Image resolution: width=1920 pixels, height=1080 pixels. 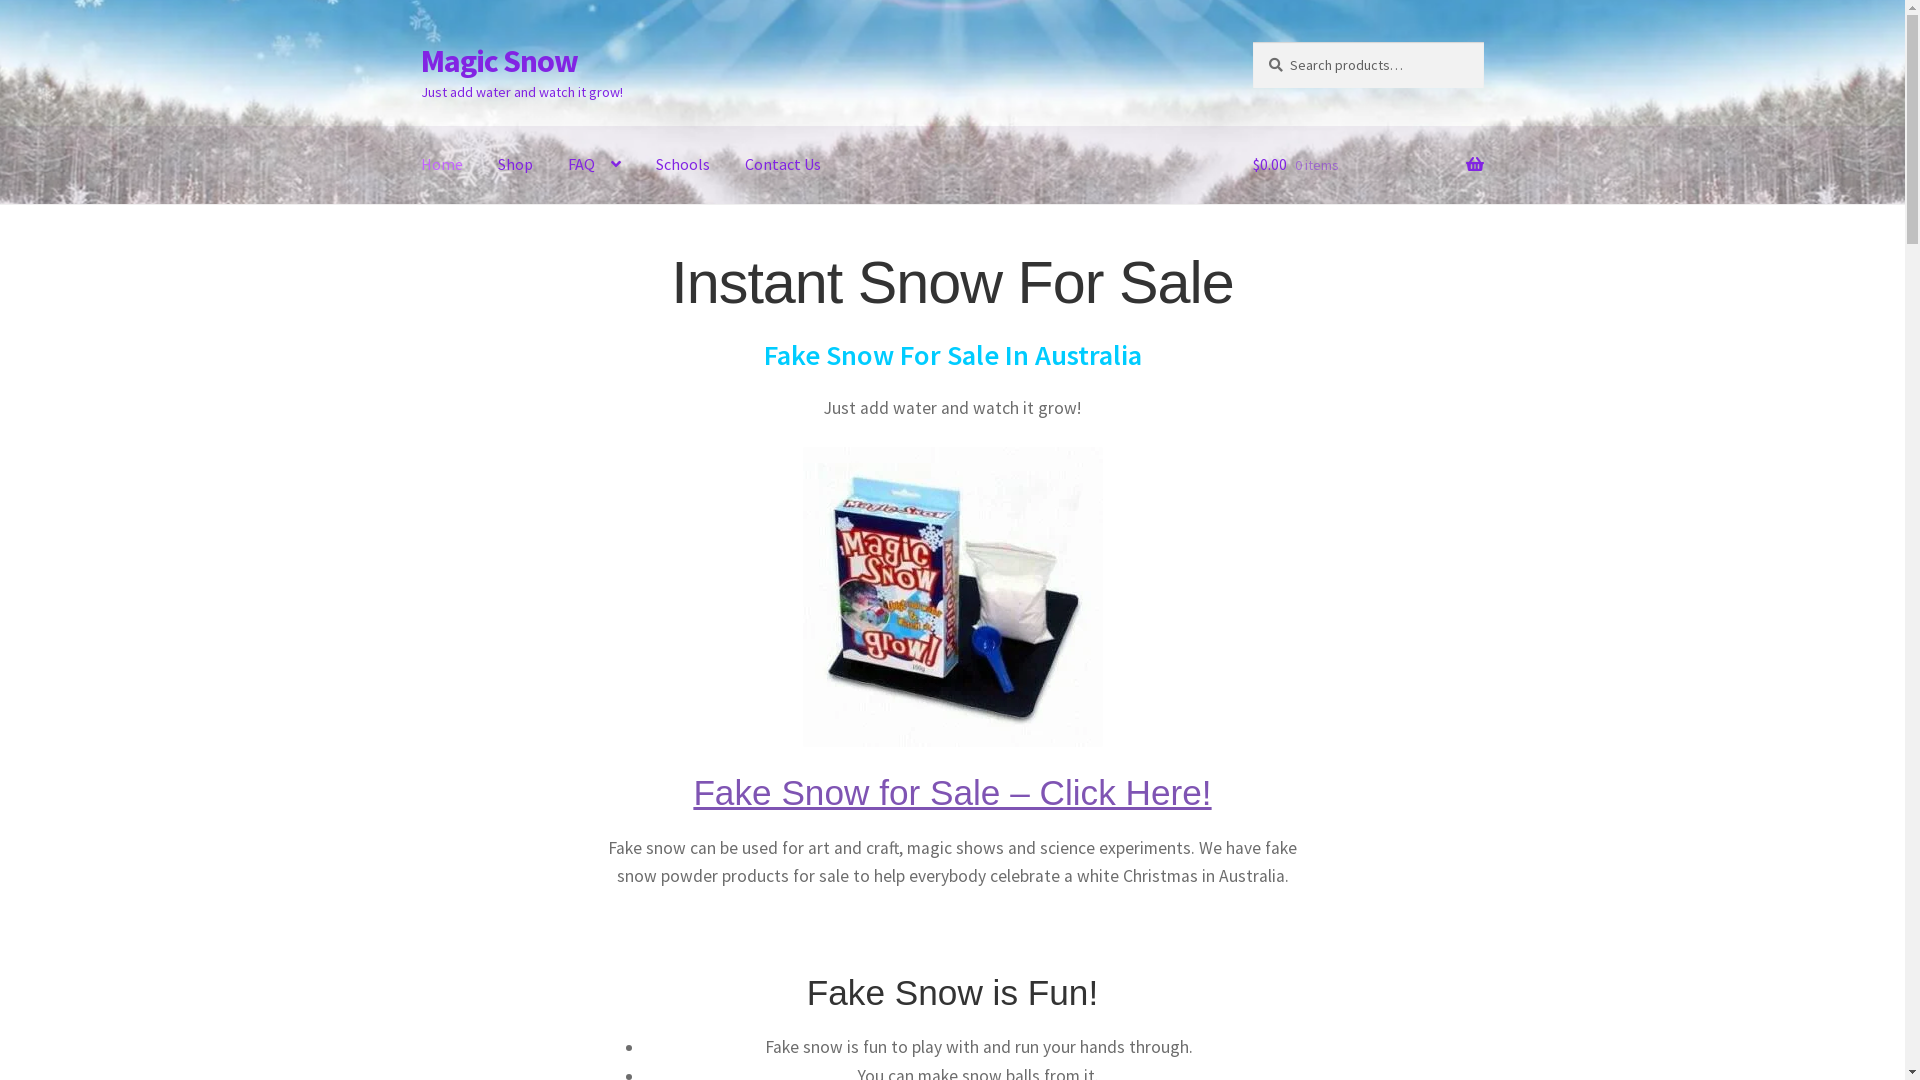 What do you see at coordinates (594, 165) in the screenshot?
I see `FAQ` at bounding box center [594, 165].